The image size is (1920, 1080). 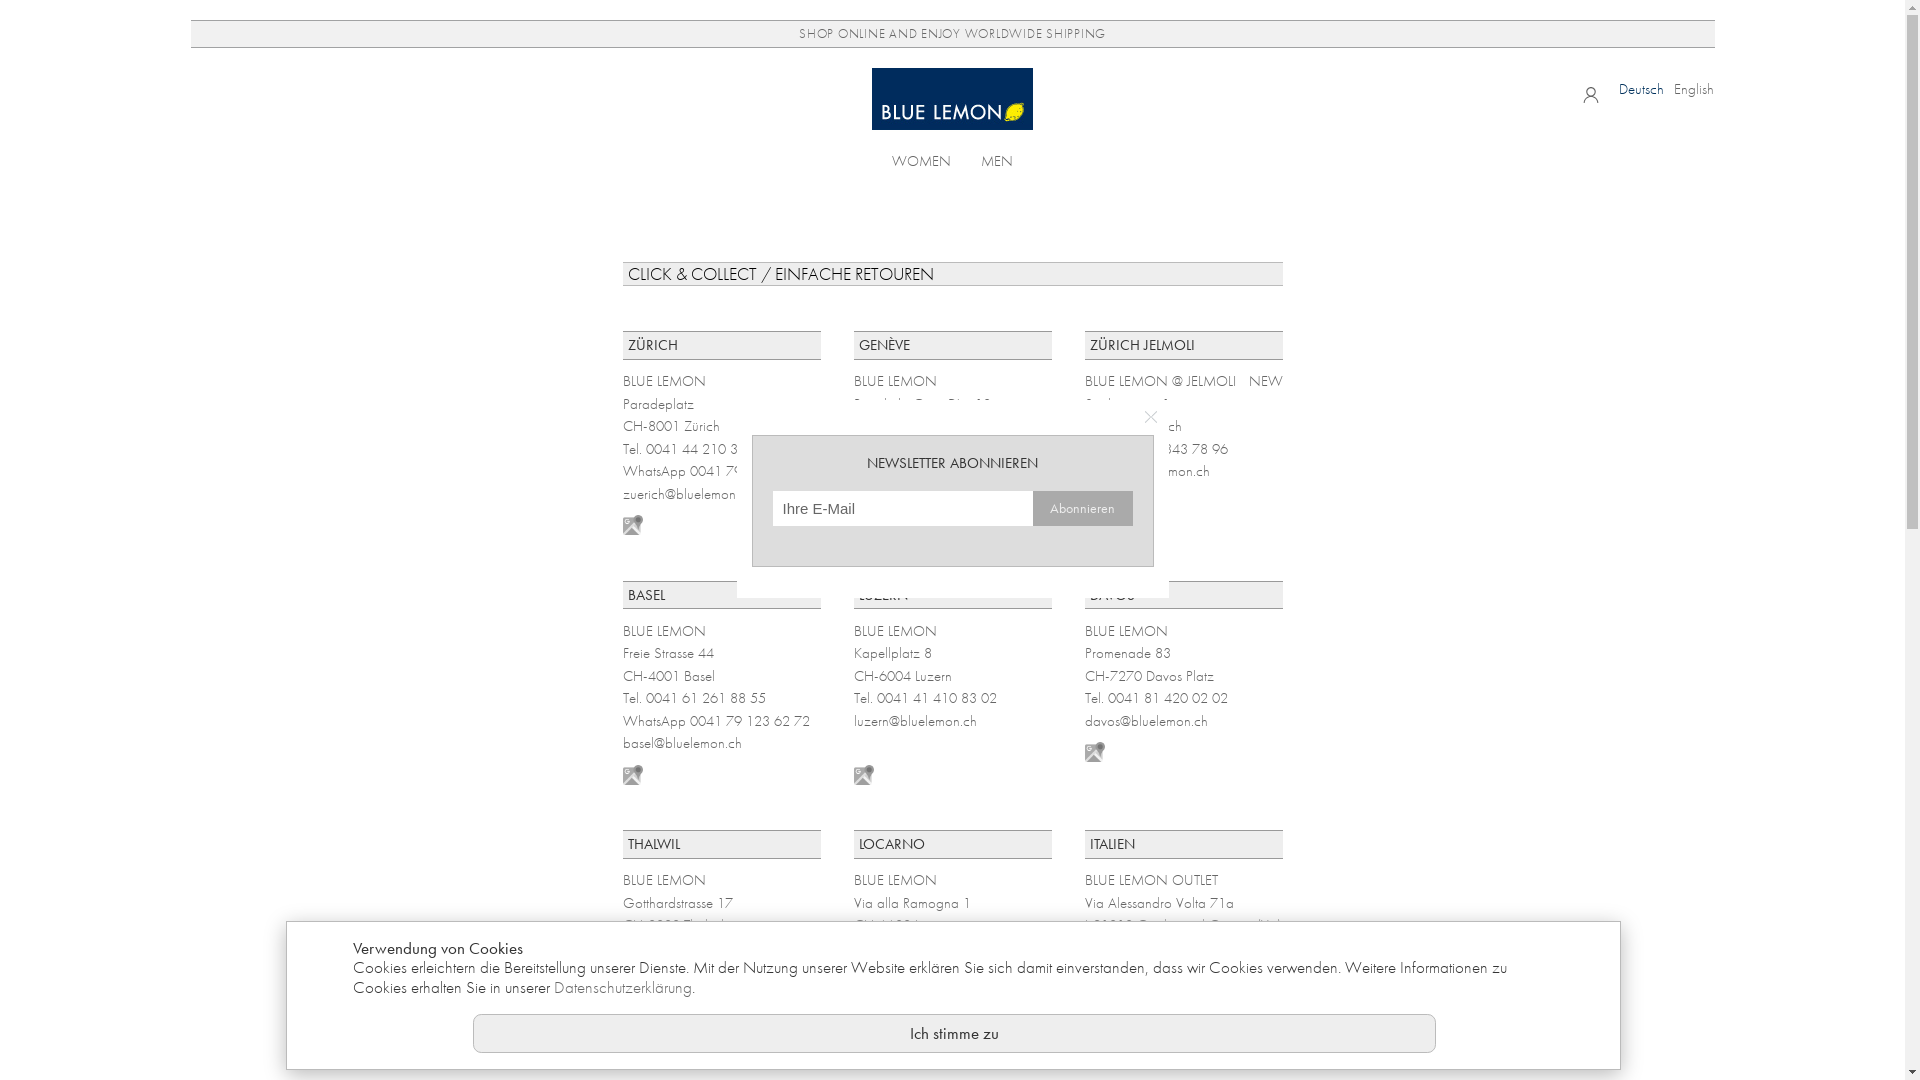 I want to click on MEN, so click(x=997, y=160).